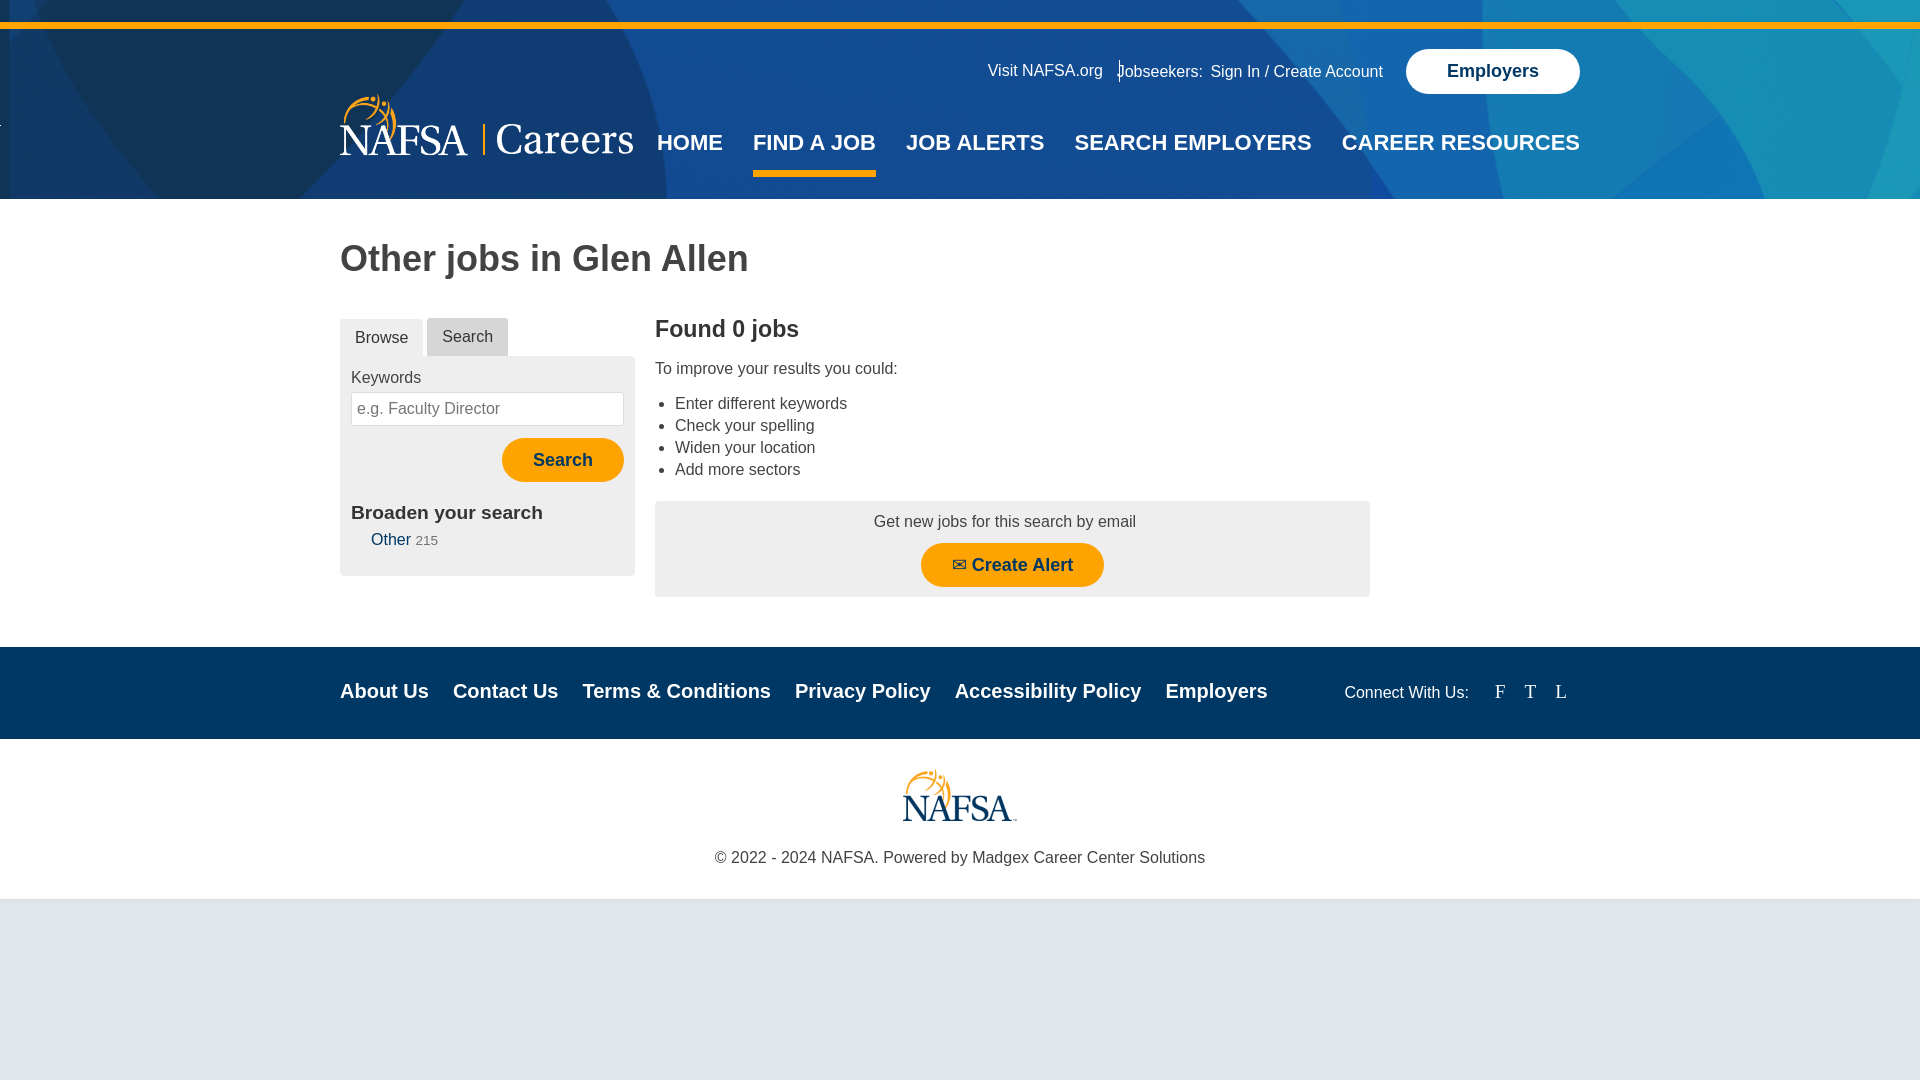  What do you see at coordinates (1192, 146) in the screenshot?
I see `SEARCH EMPLOYERS` at bounding box center [1192, 146].